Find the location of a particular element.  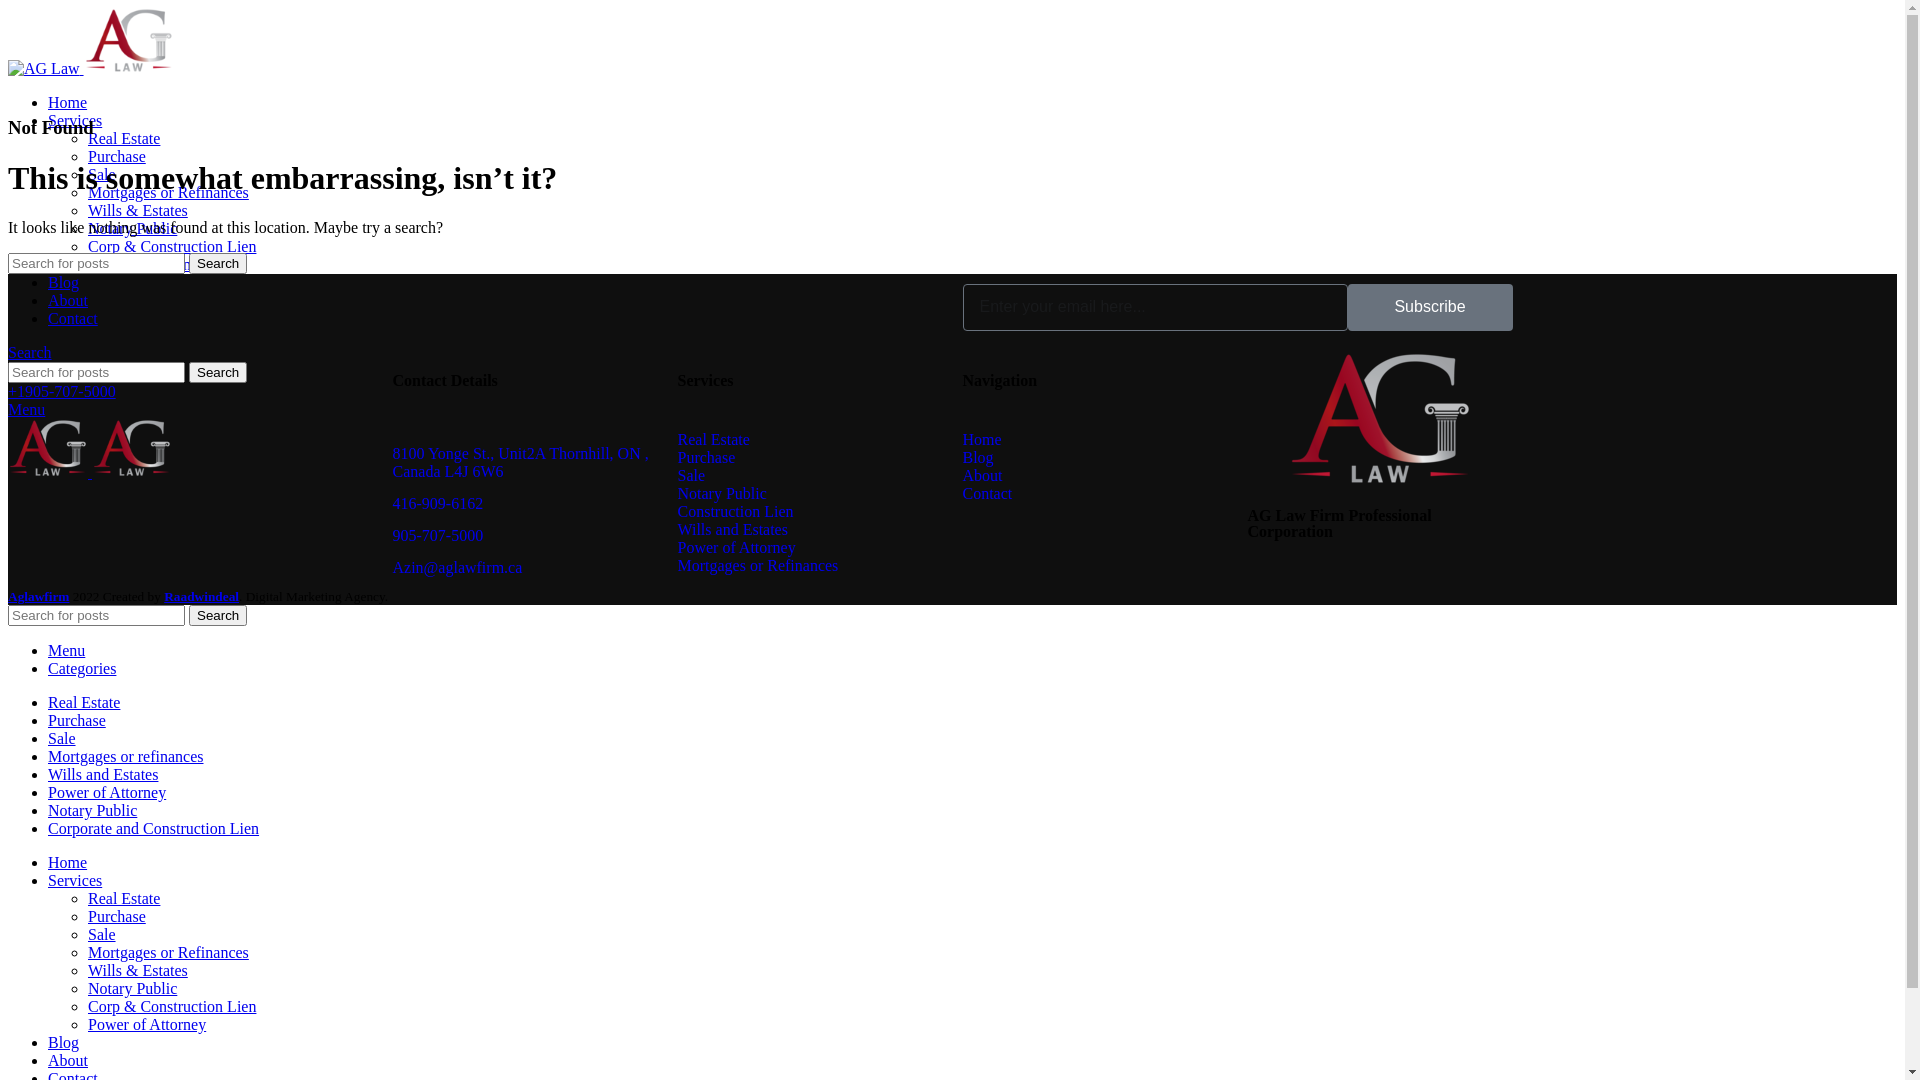

Raadwindeal is located at coordinates (202, 596).